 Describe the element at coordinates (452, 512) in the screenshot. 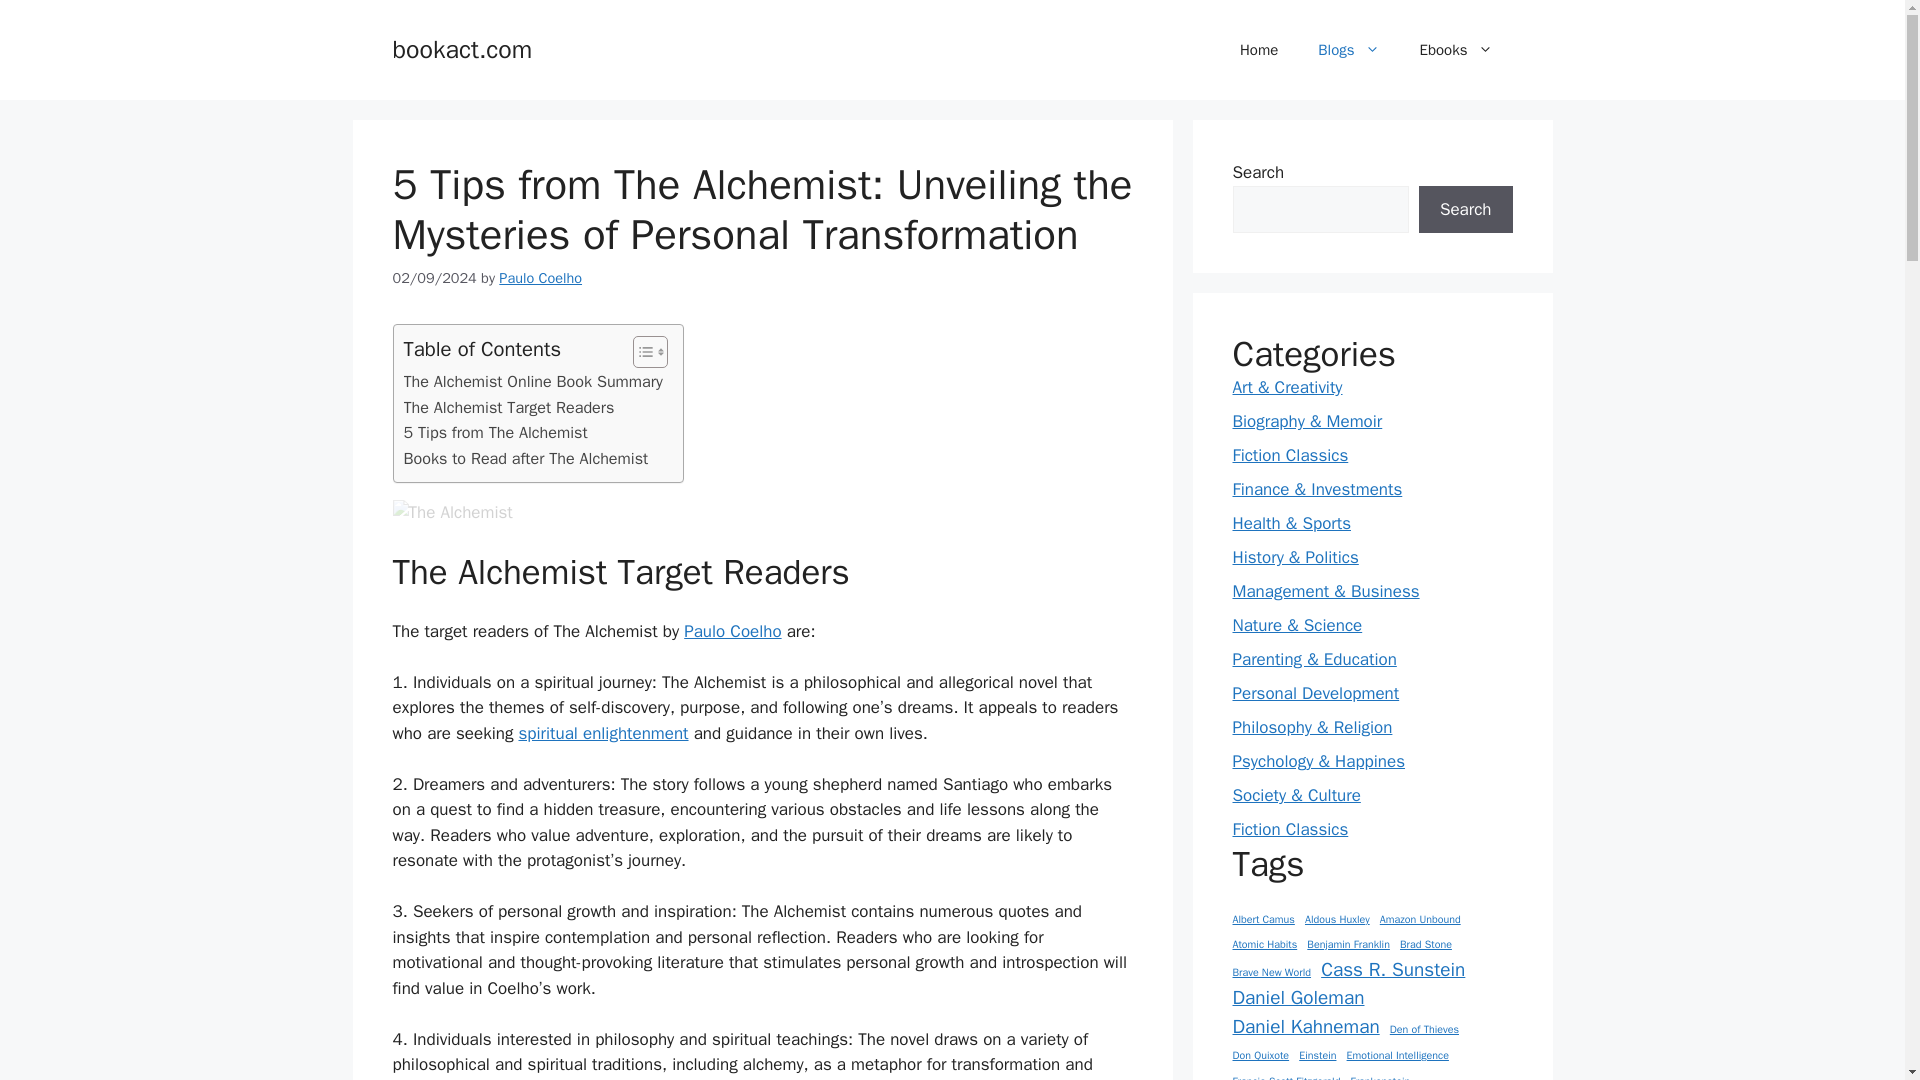

I see `The Alchemist` at that location.